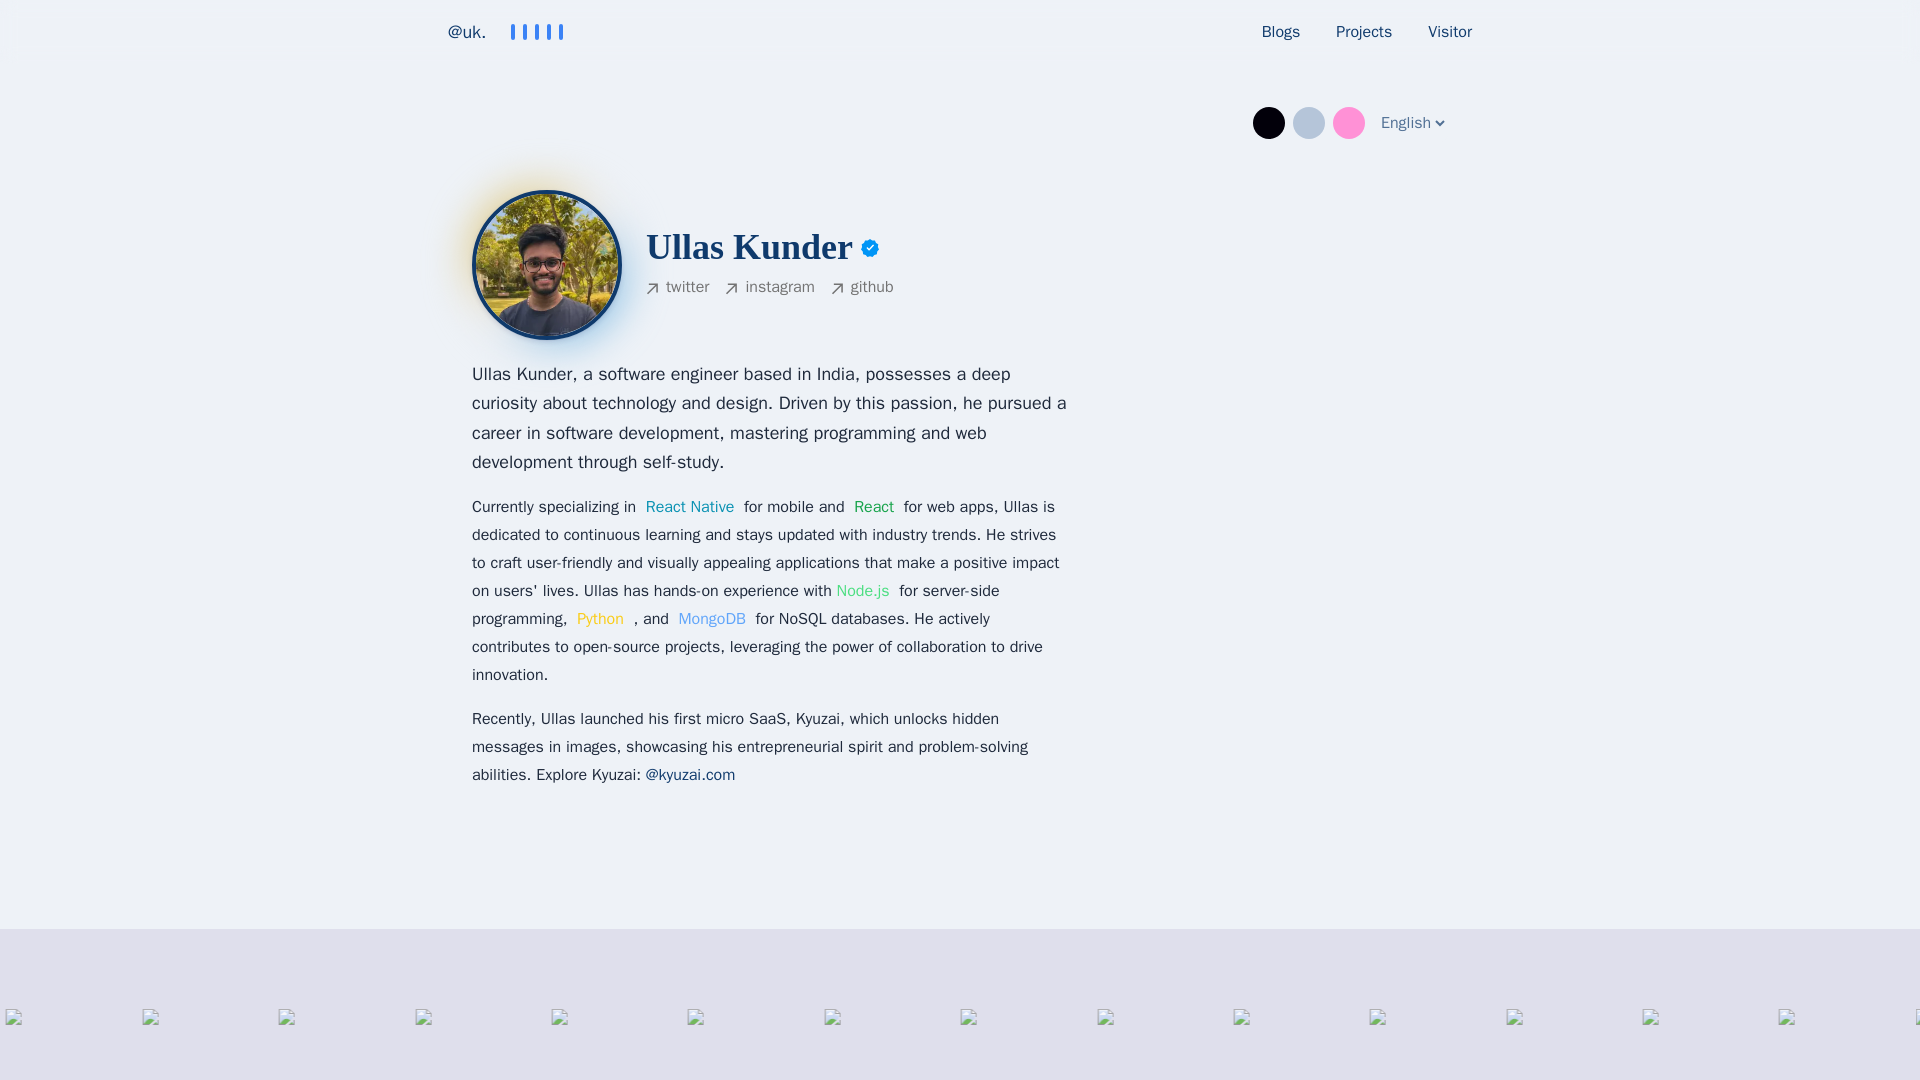  I want to click on github icon, so click(518, 1034).